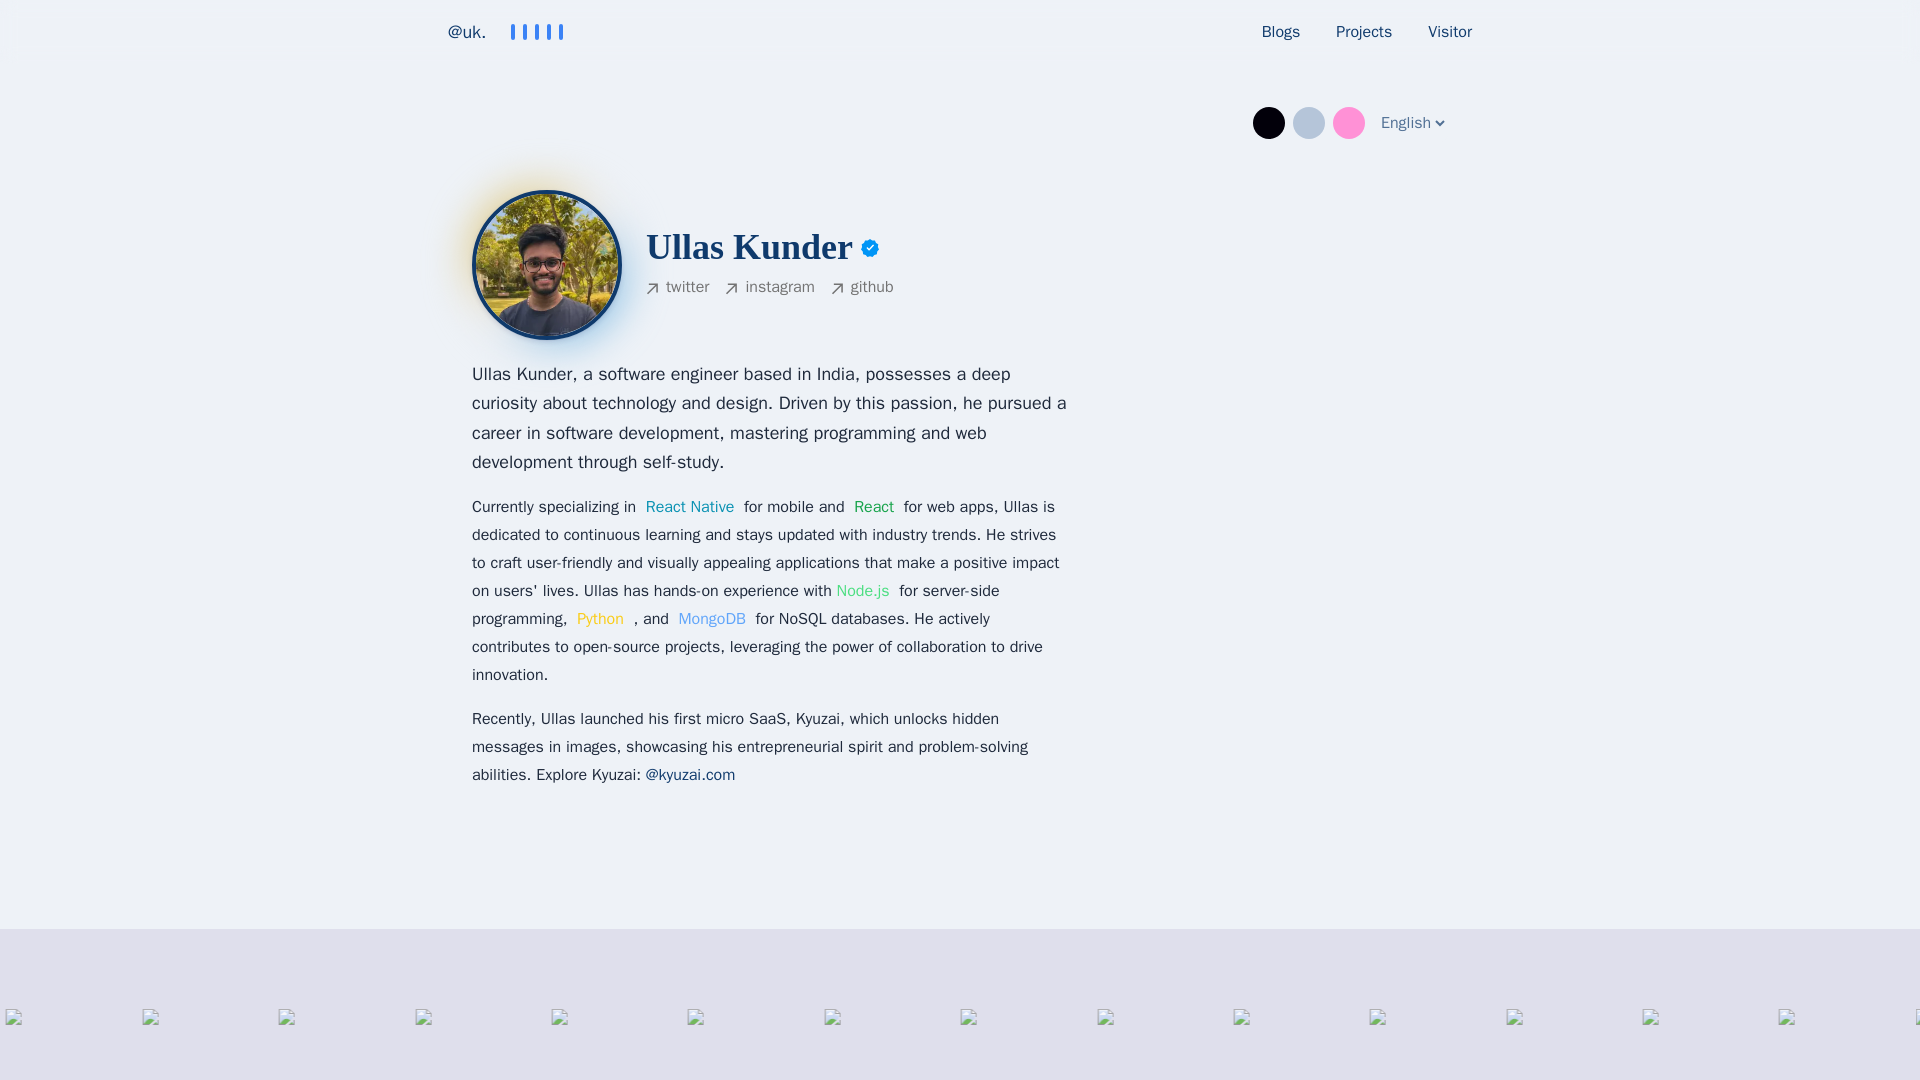  I want to click on github icon, so click(518, 1034).